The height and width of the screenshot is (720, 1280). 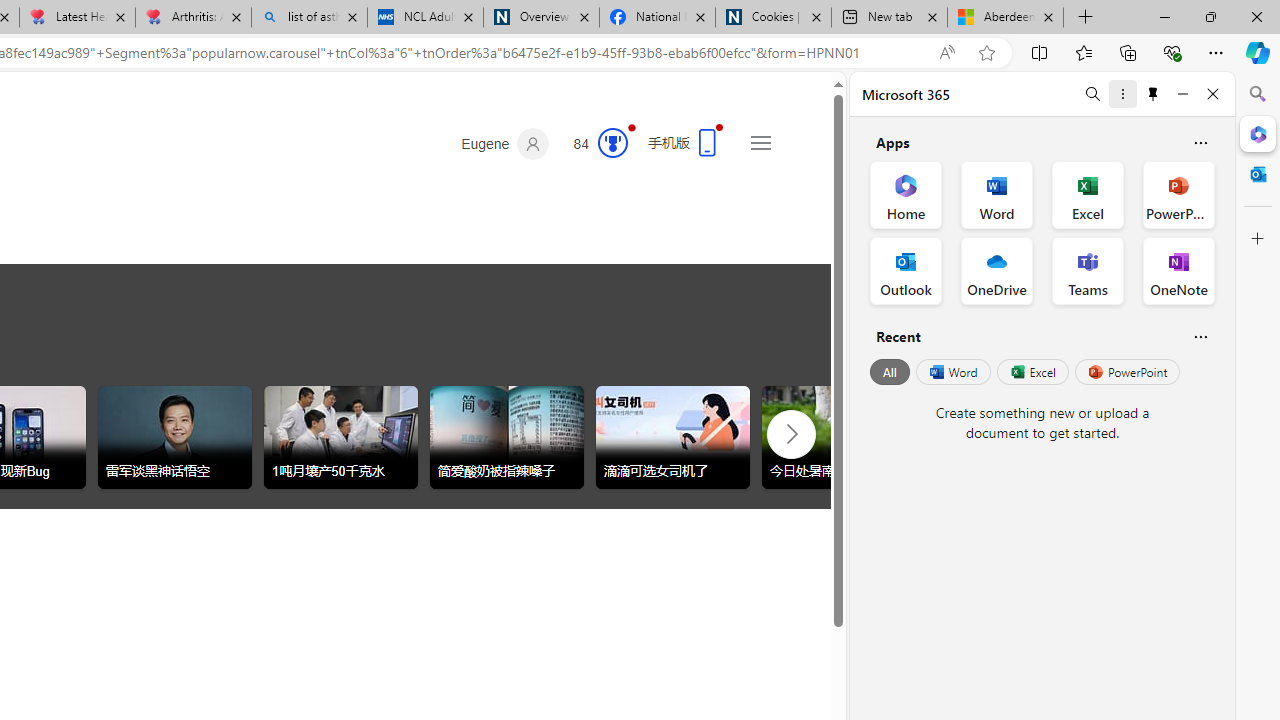 What do you see at coordinates (906, 270) in the screenshot?
I see `Outlook Office App` at bounding box center [906, 270].